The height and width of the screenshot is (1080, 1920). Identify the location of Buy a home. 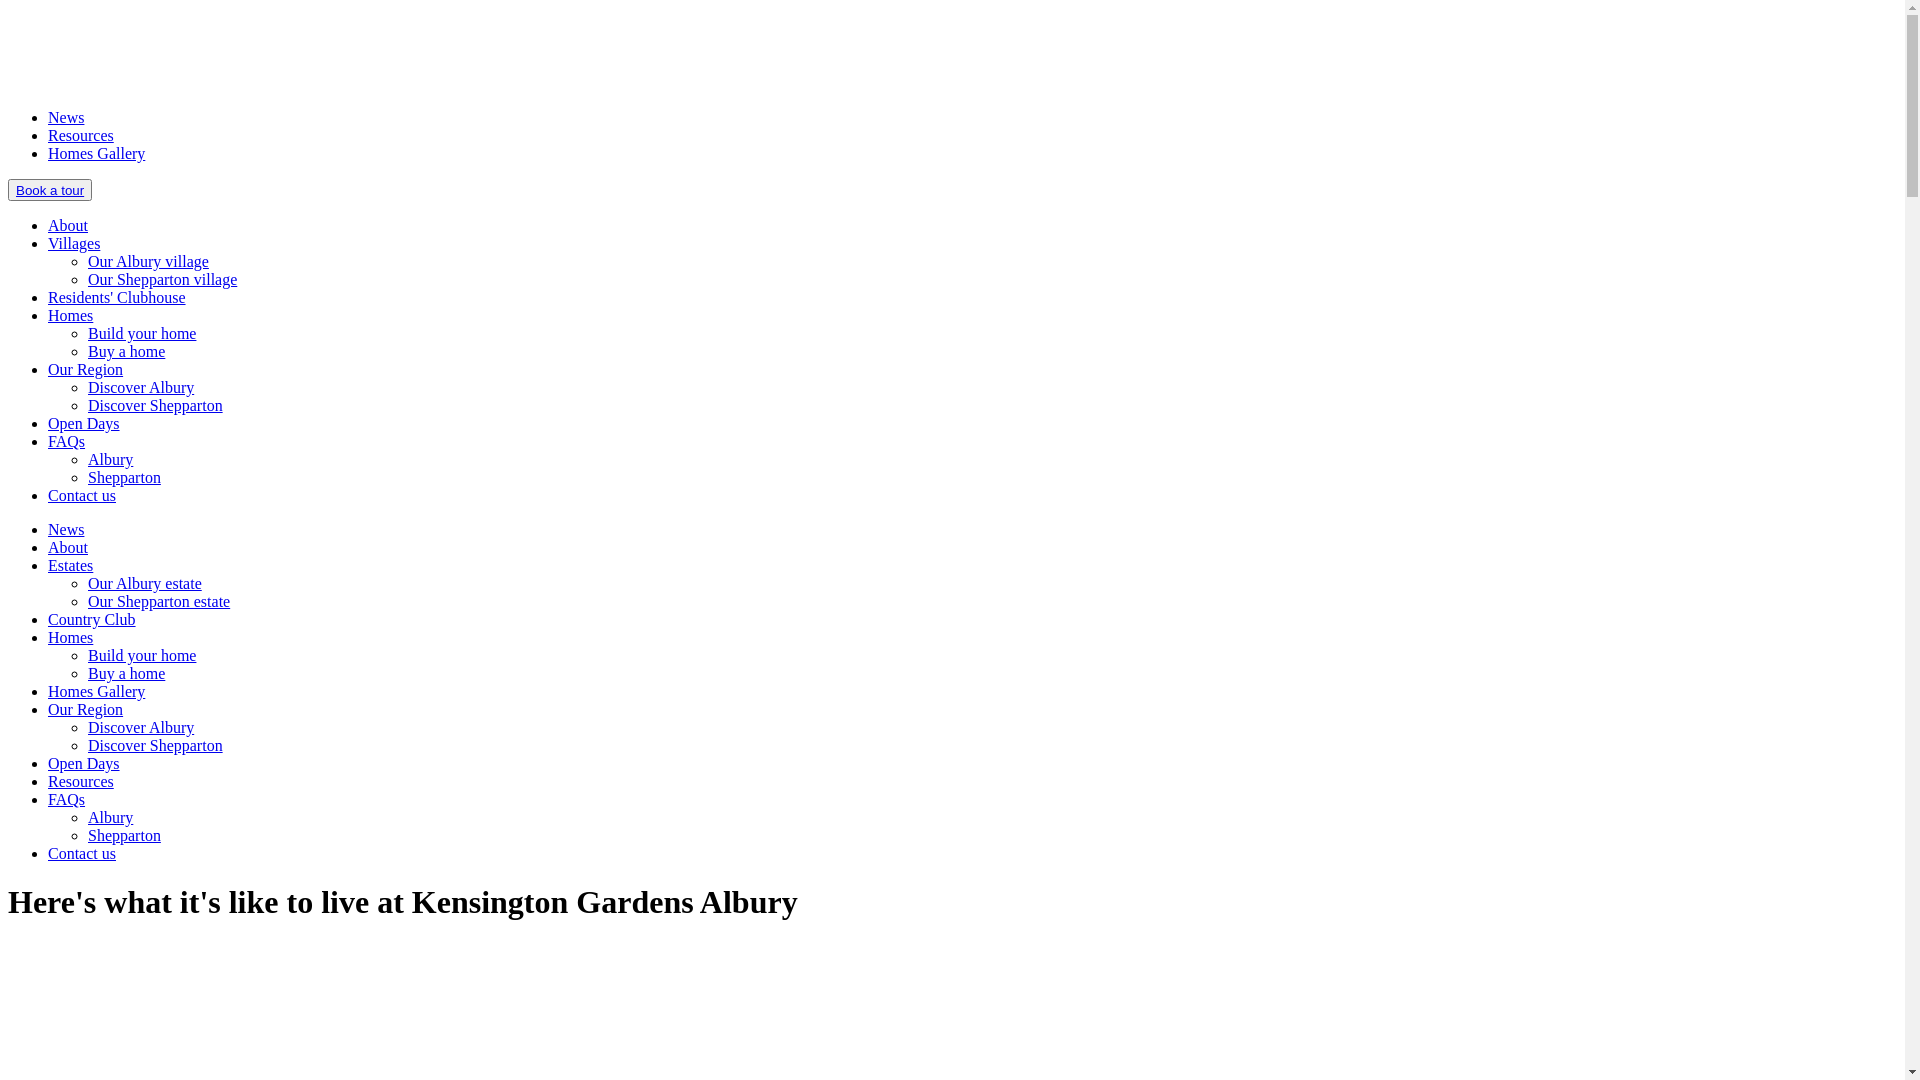
(126, 674).